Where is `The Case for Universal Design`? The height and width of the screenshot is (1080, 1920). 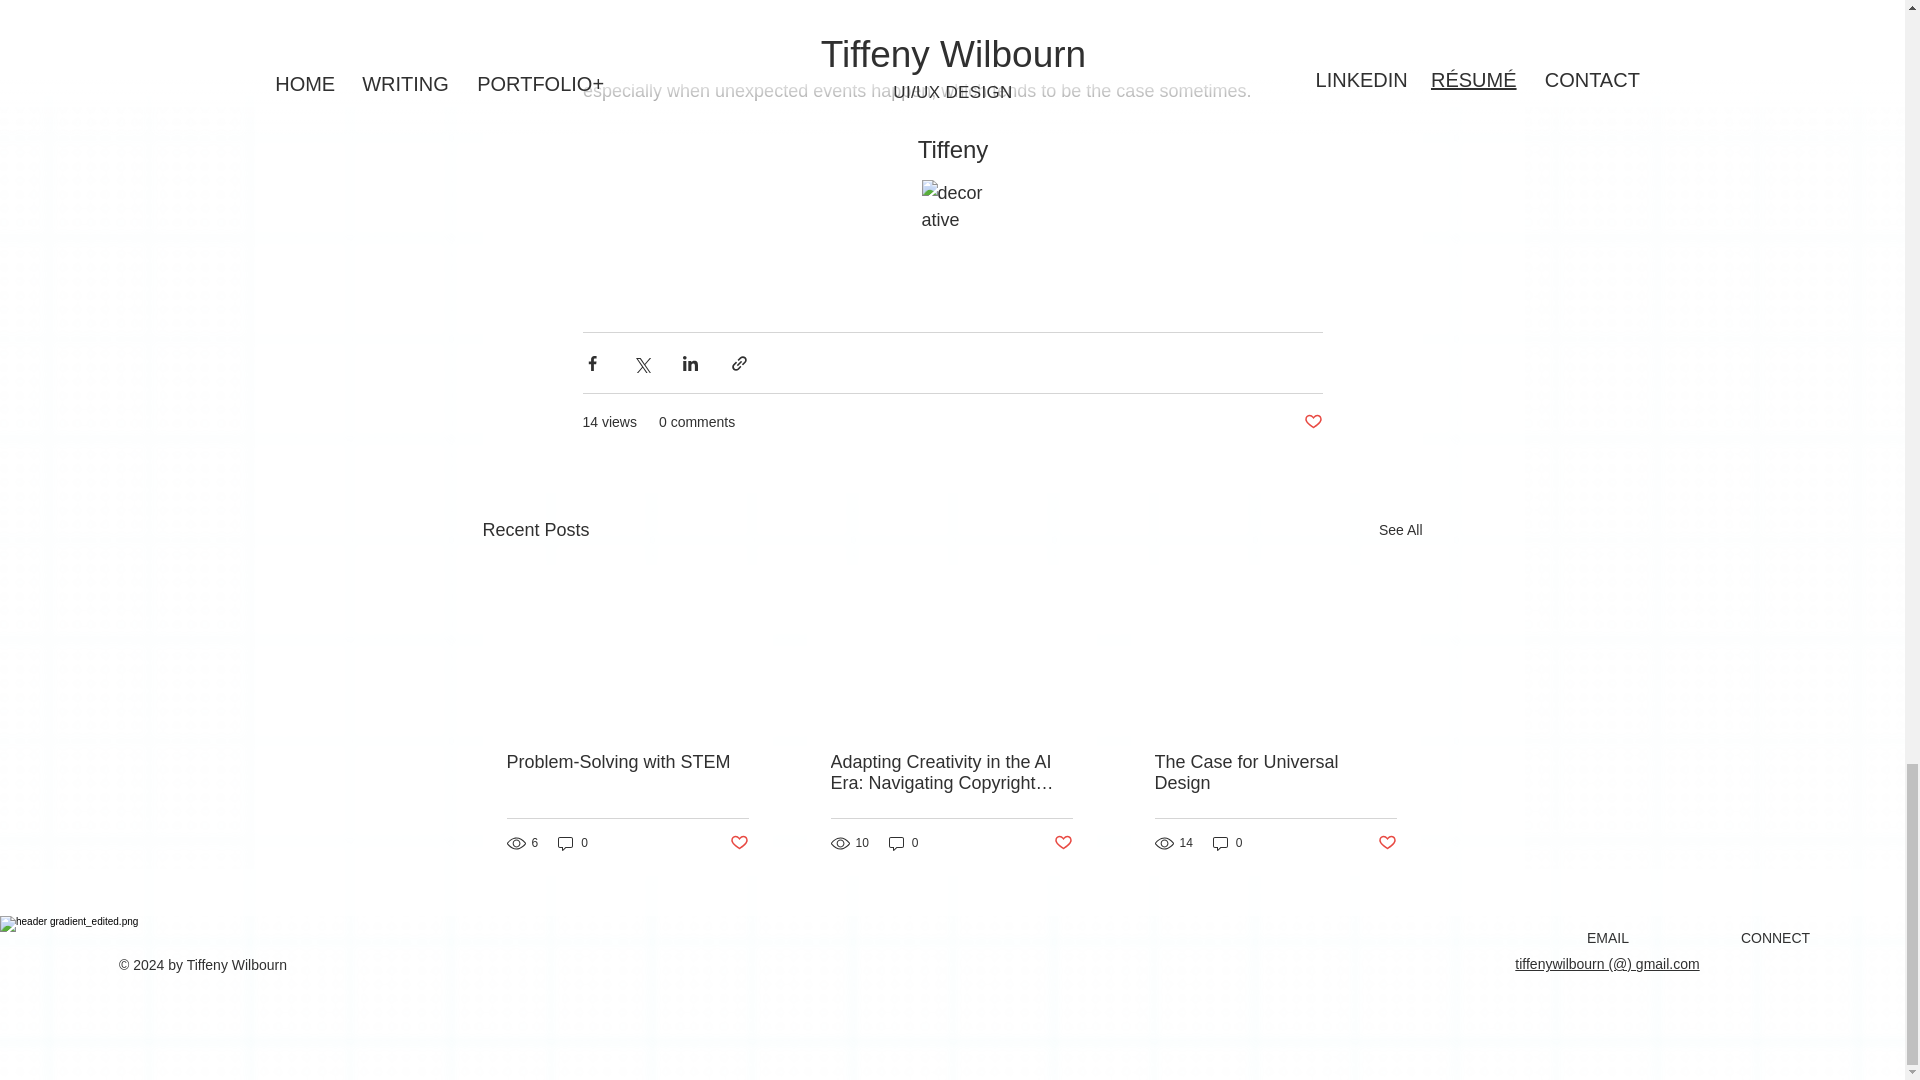 The Case for Universal Design is located at coordinates (1274, 772).